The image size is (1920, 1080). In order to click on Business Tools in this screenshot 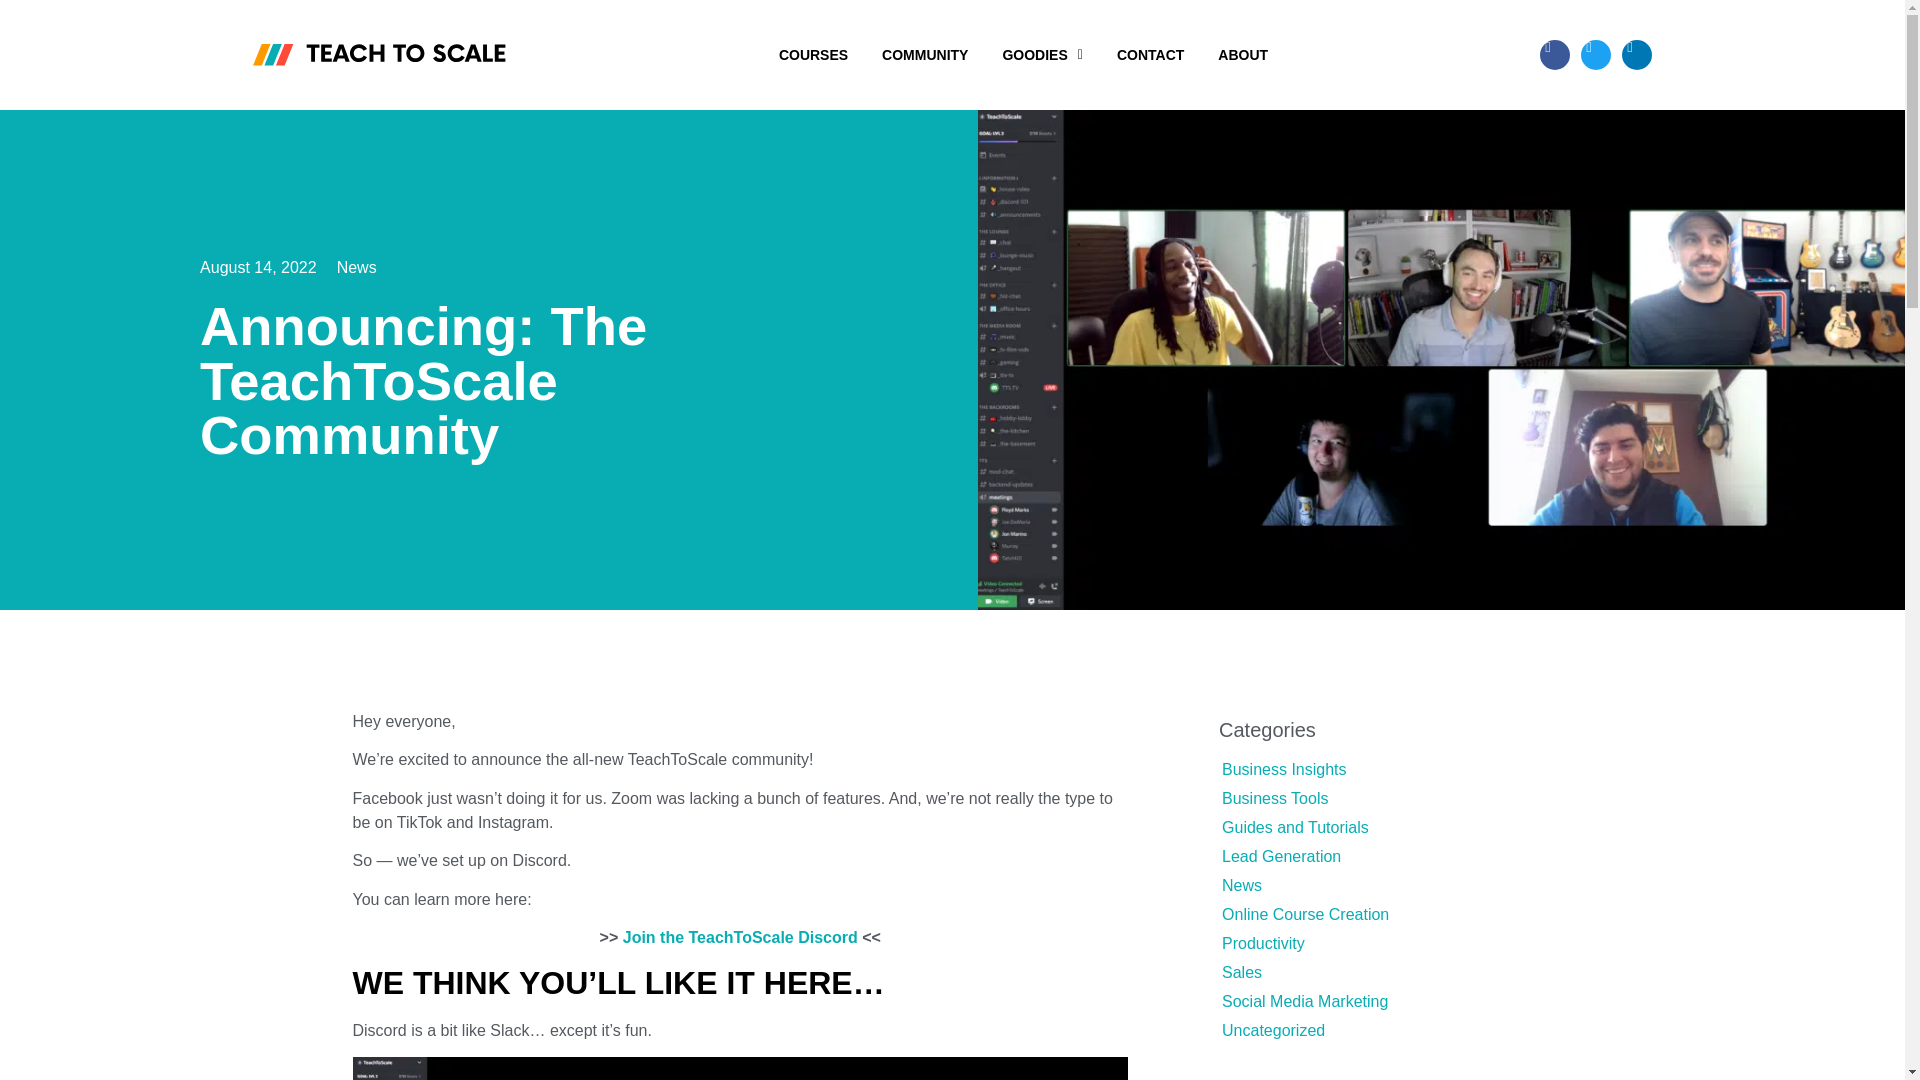, I will do `click(1274, 798)`.